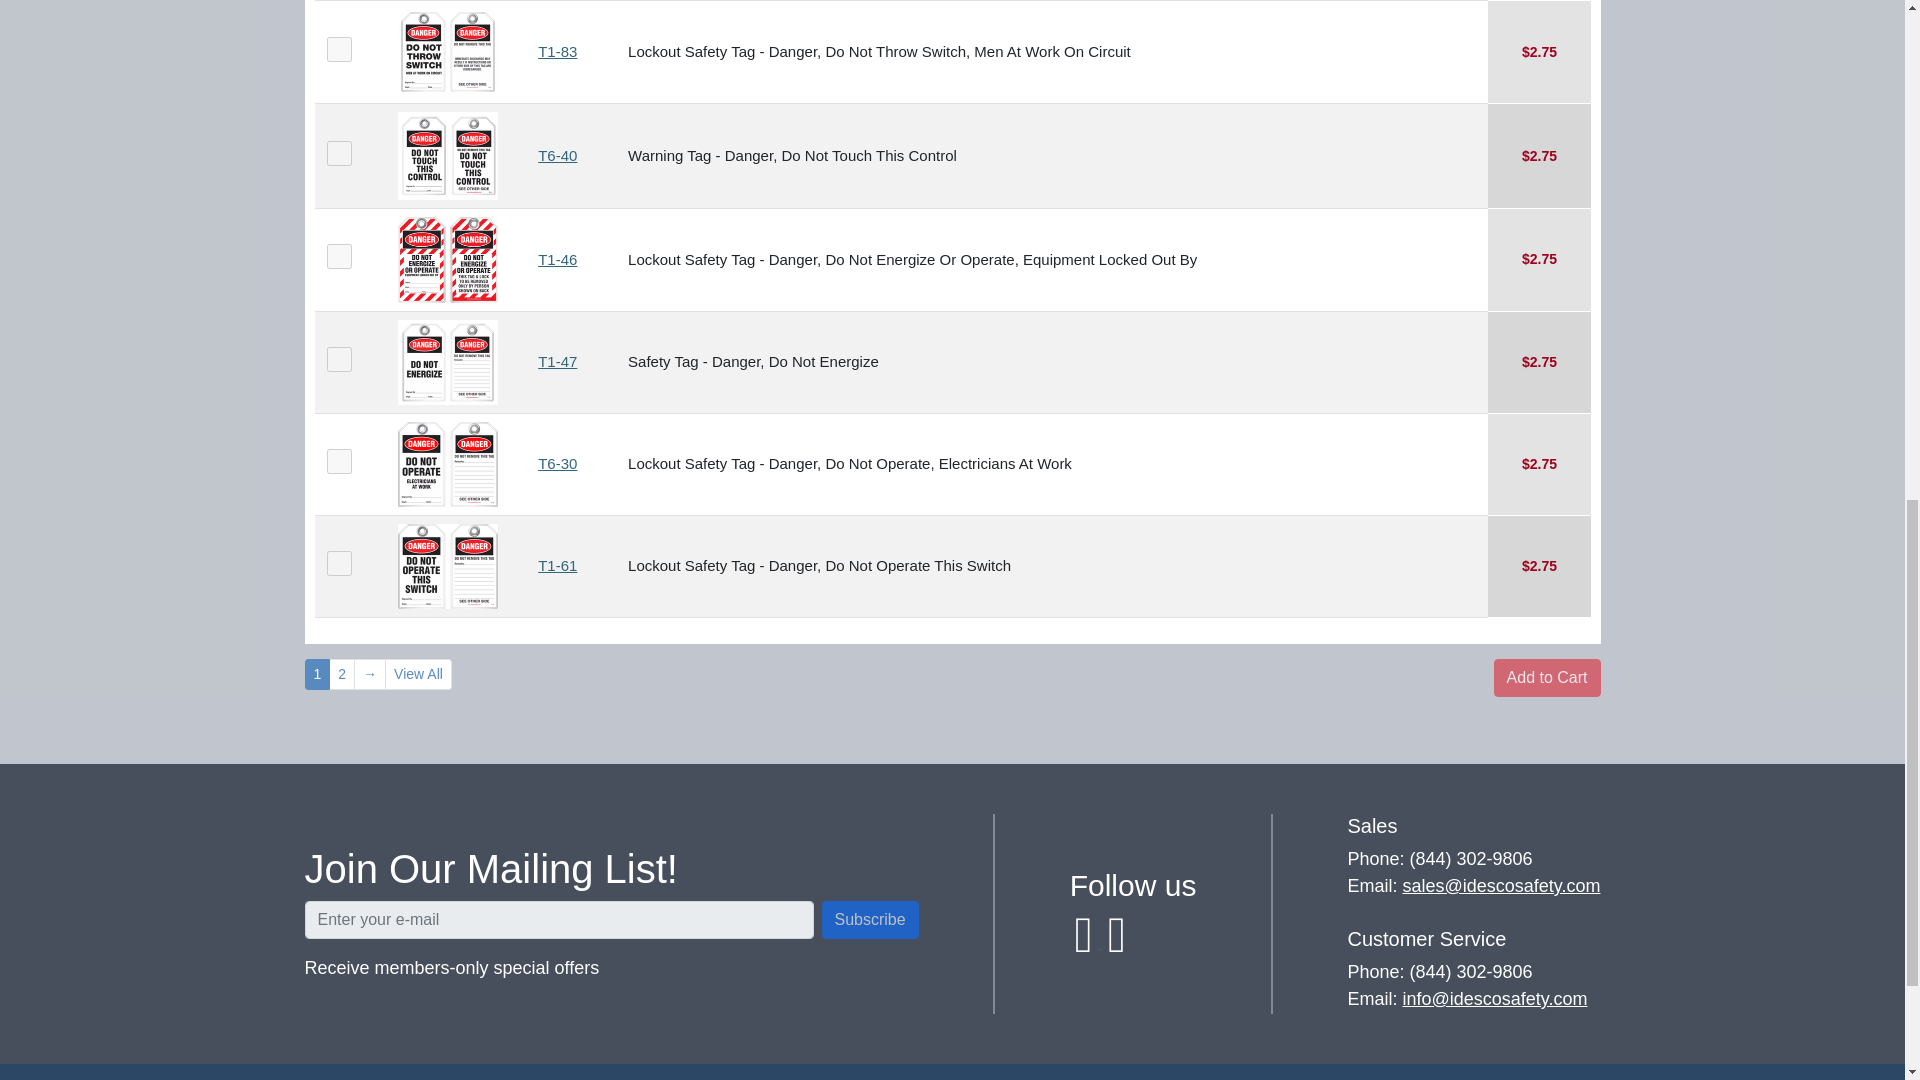 The width and height of the screenshot is (1920, 1080). I want to click on 25, so click(338, 562).